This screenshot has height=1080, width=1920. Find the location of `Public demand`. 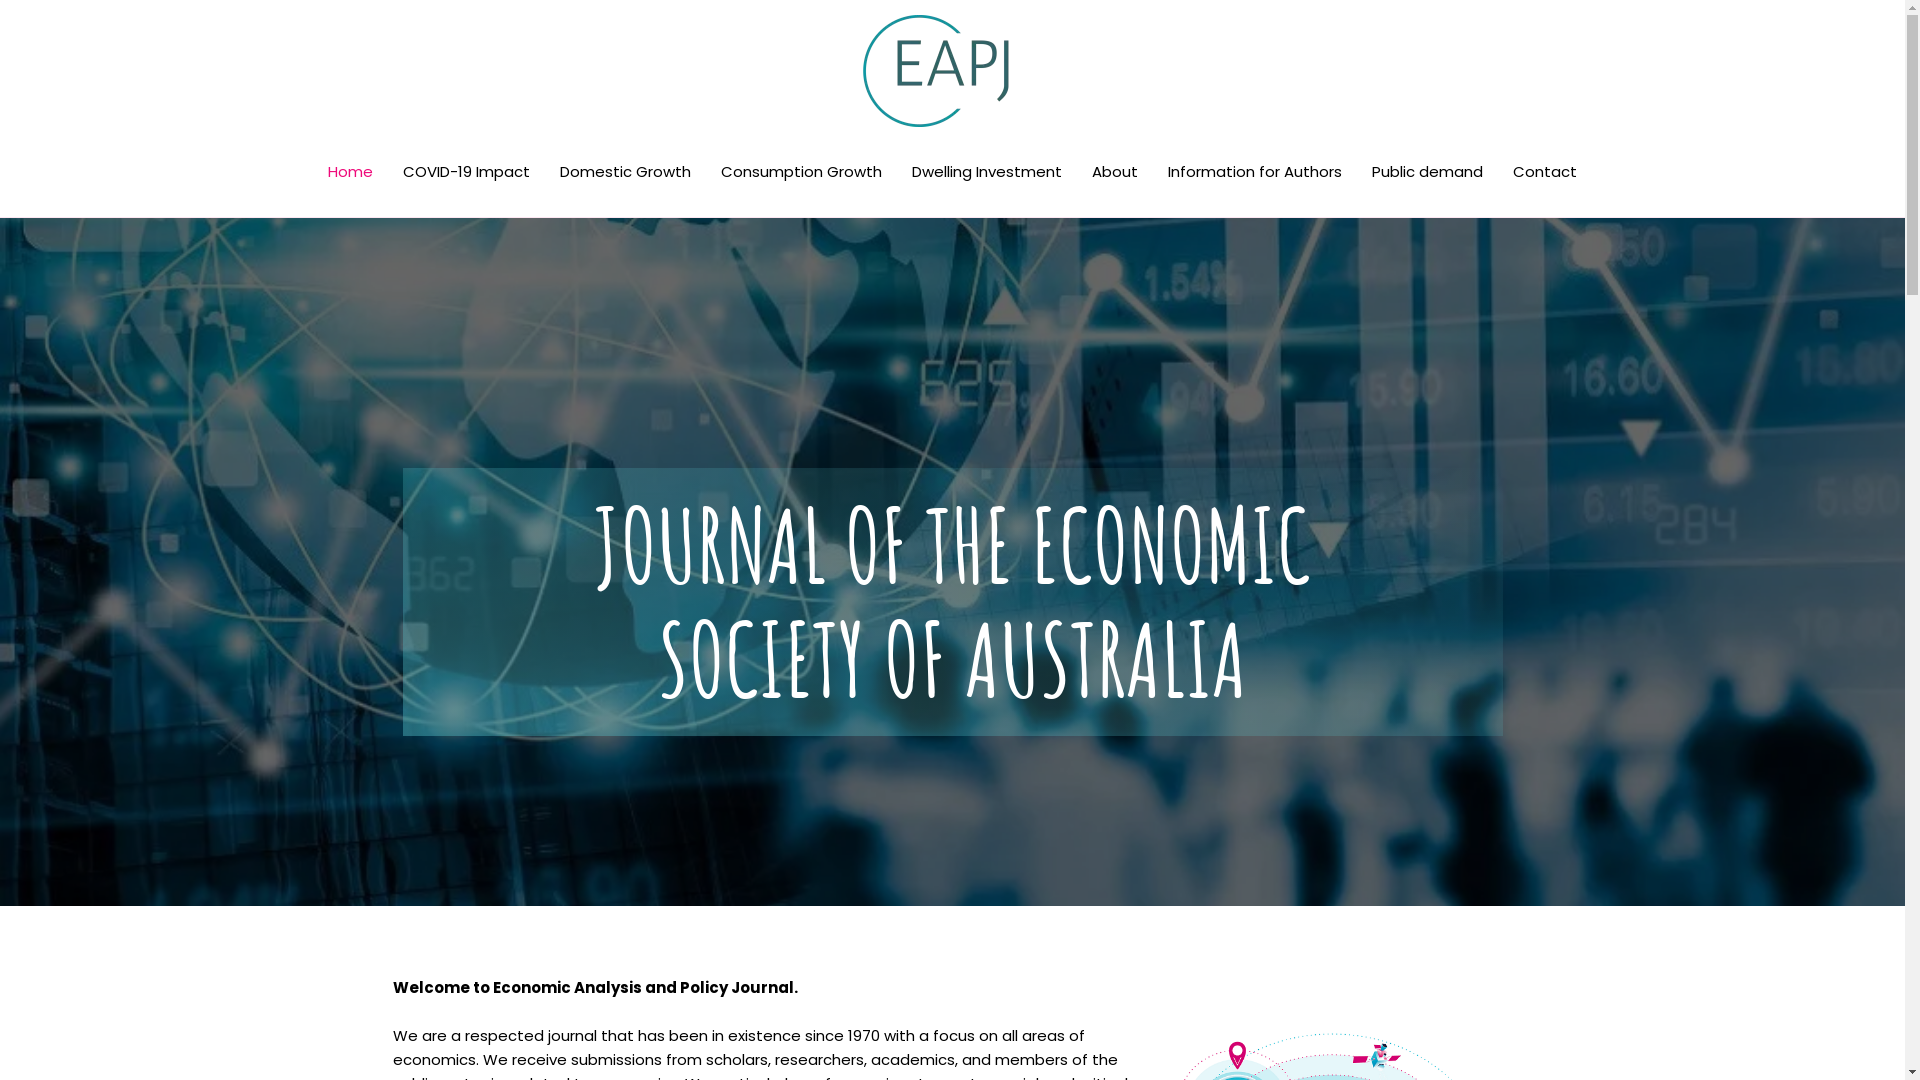

Public demand is located at coordinates (1428, 172).